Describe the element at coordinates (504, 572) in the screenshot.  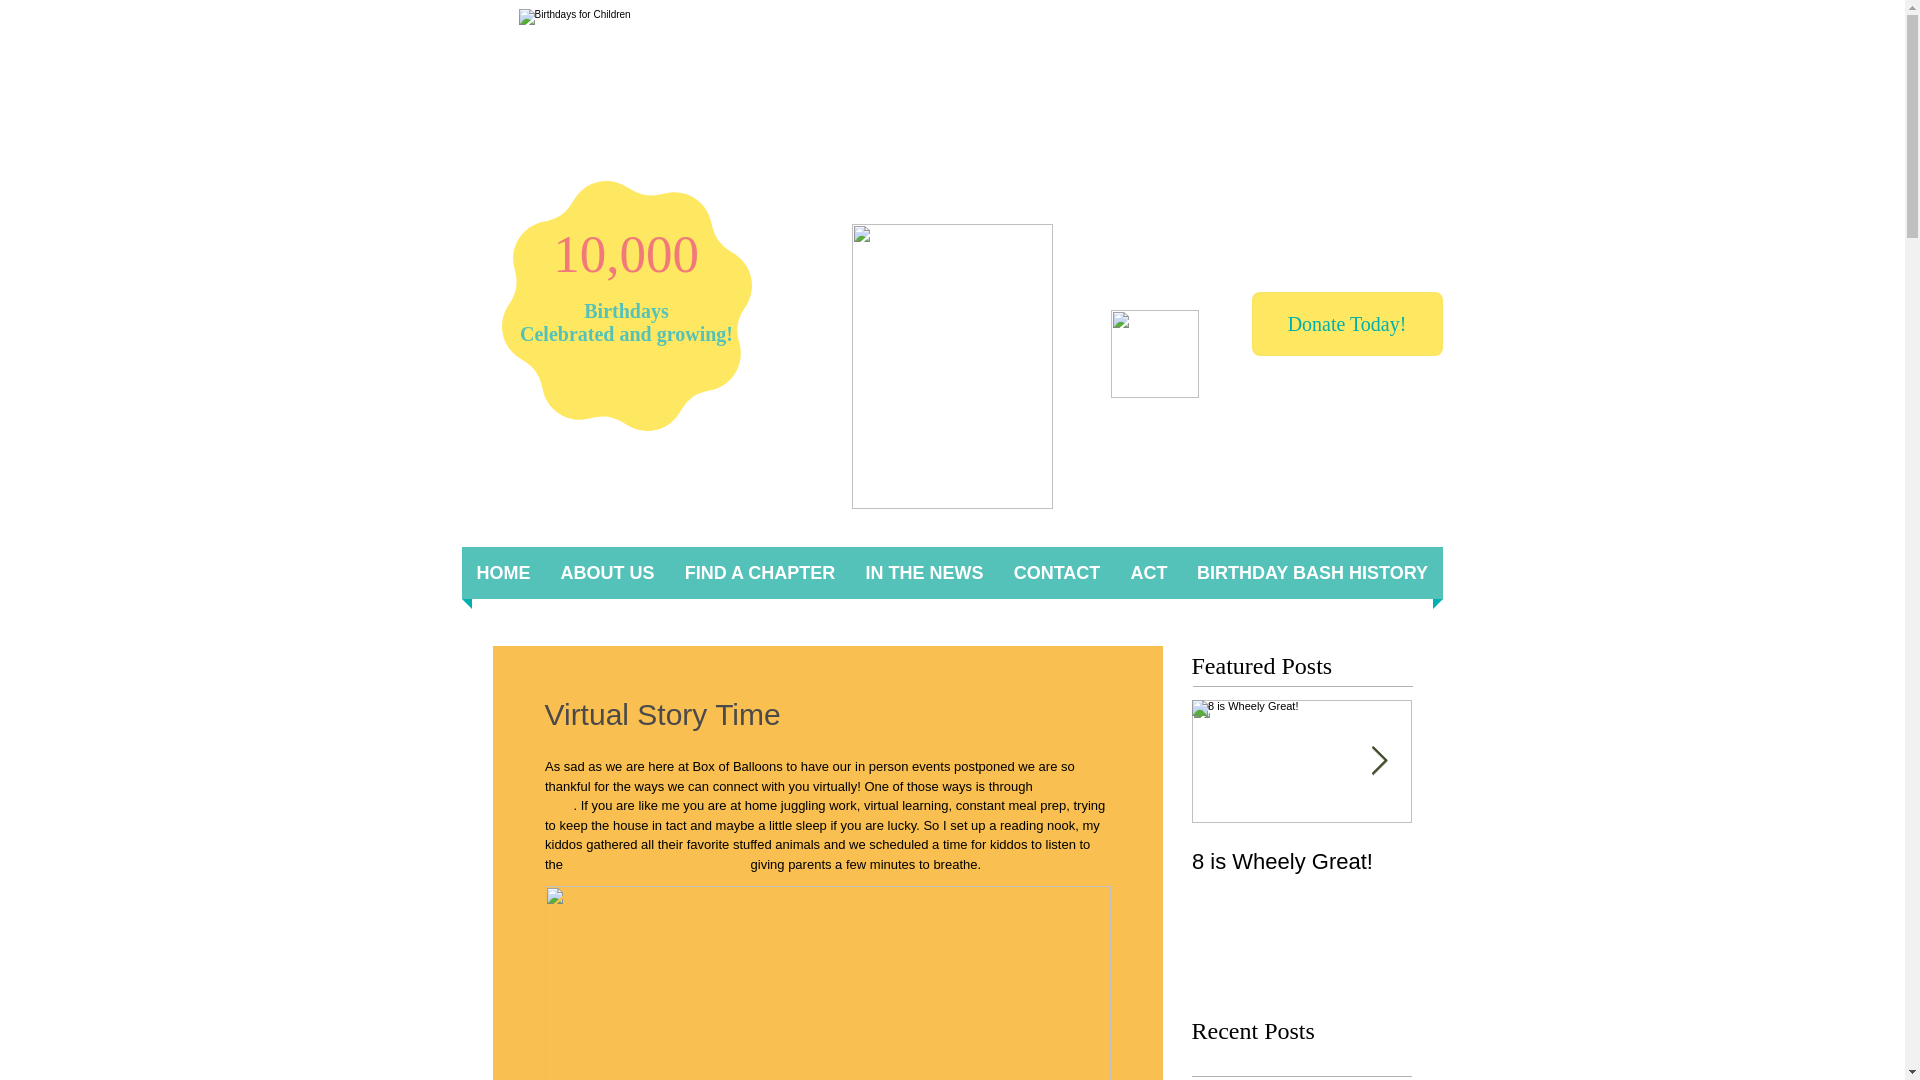
I see `HOME` at that location.